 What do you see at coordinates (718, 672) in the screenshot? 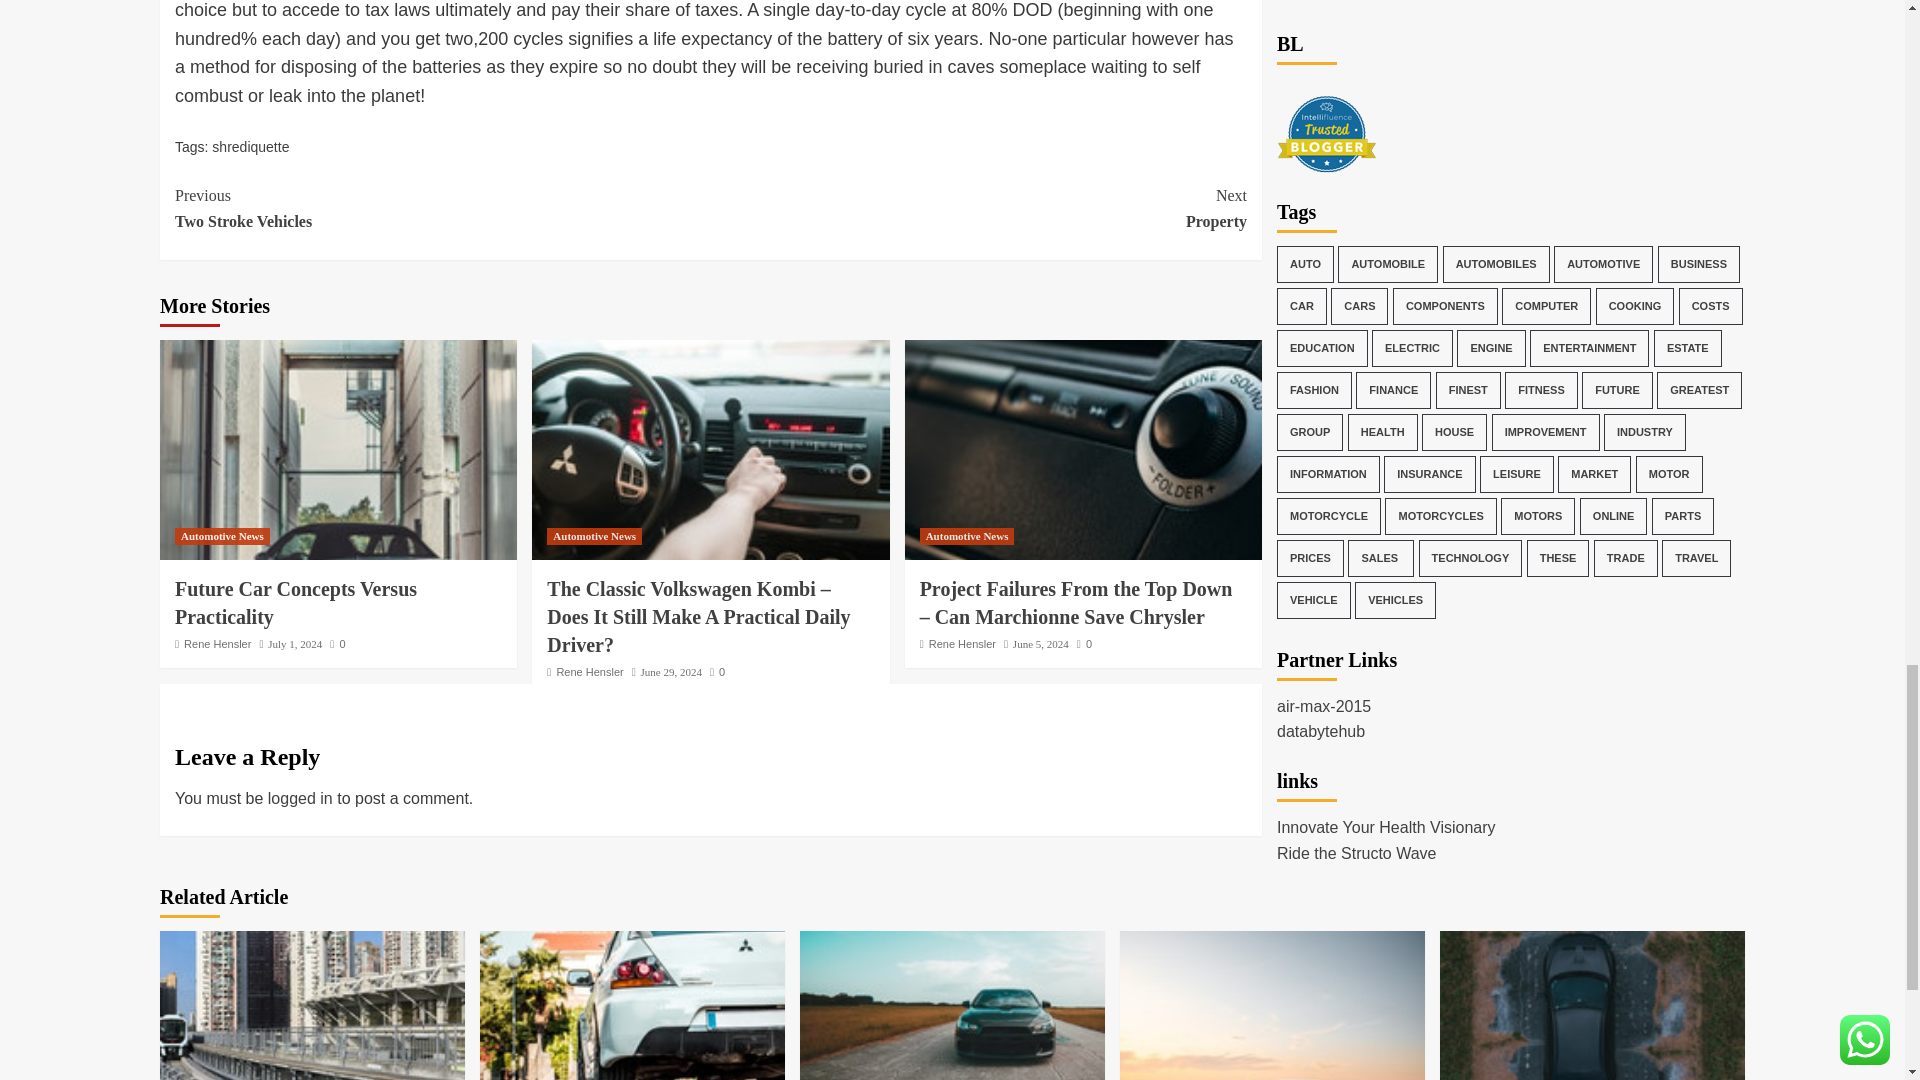
I see `0` at bounding box center [718, 672].